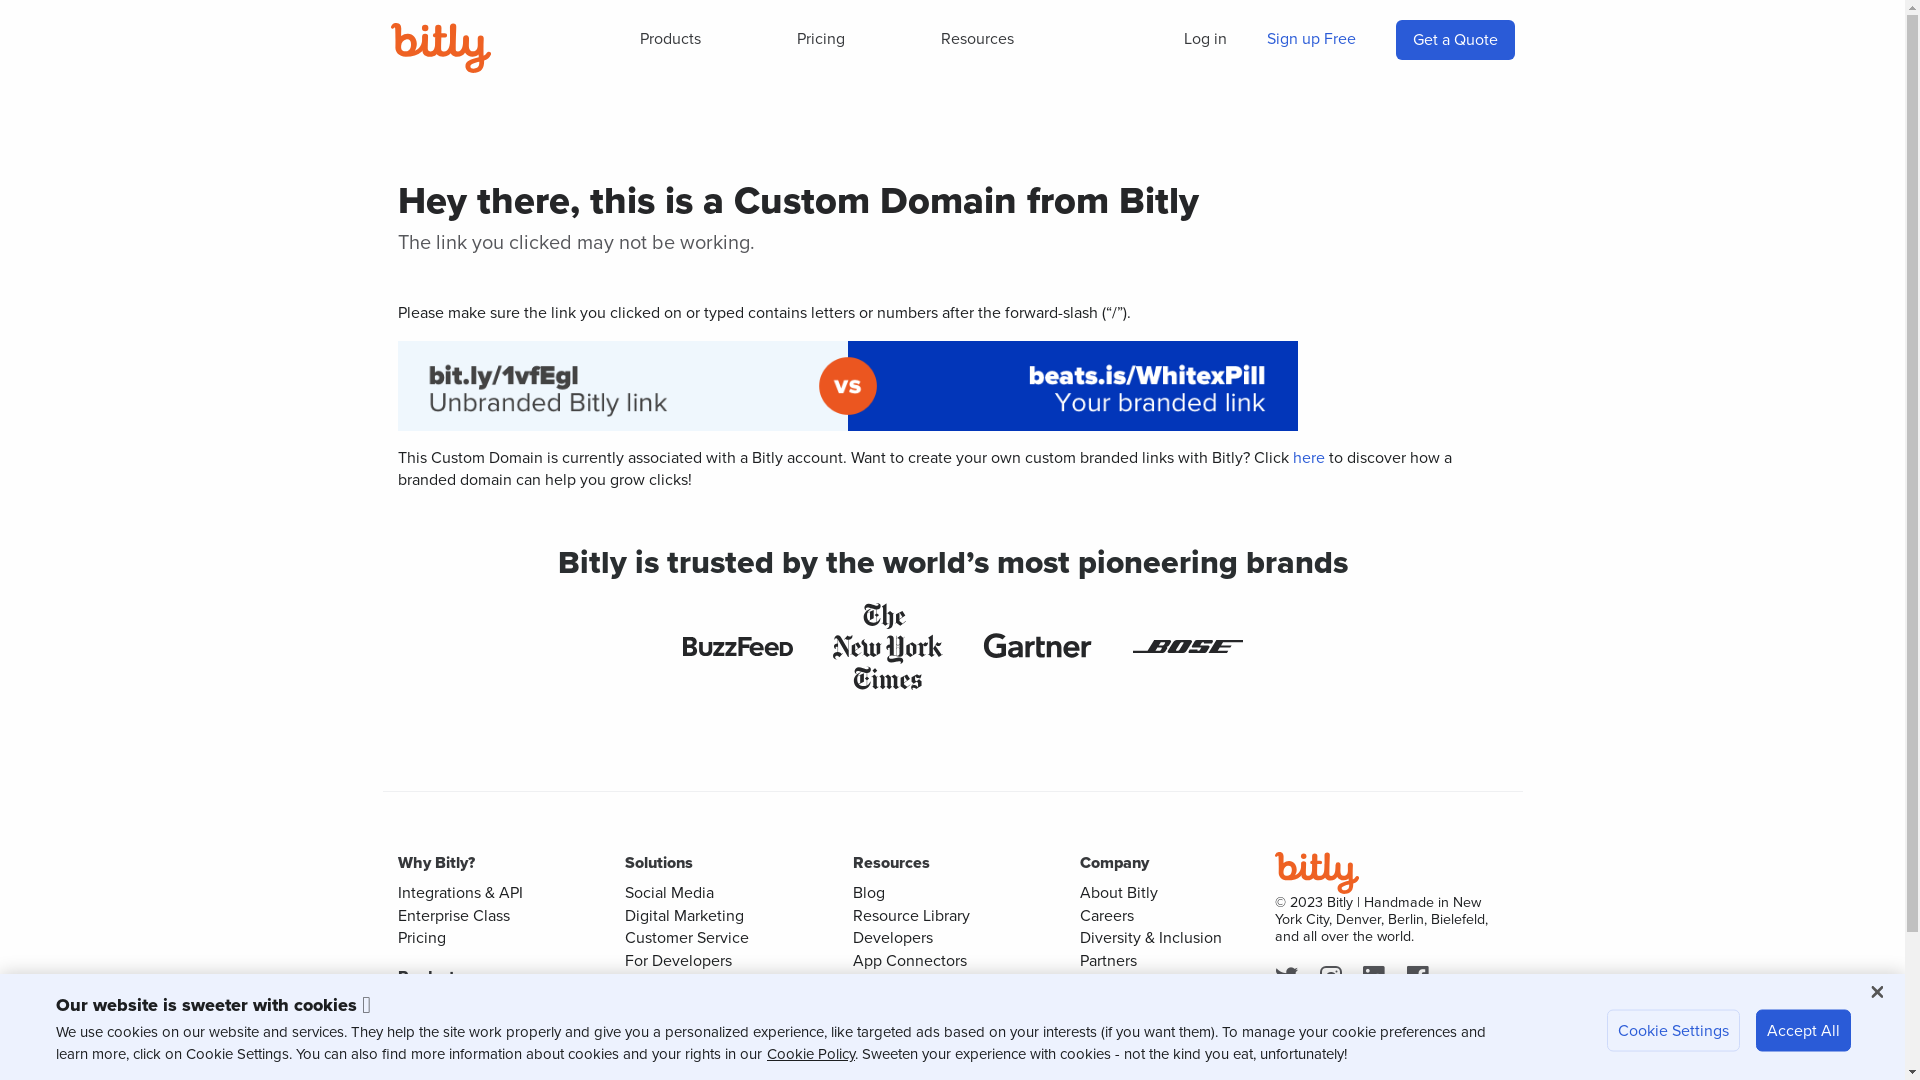 This screenshot has width=1920, height=1080. I want to click on Link Management, so click(460, 1006).